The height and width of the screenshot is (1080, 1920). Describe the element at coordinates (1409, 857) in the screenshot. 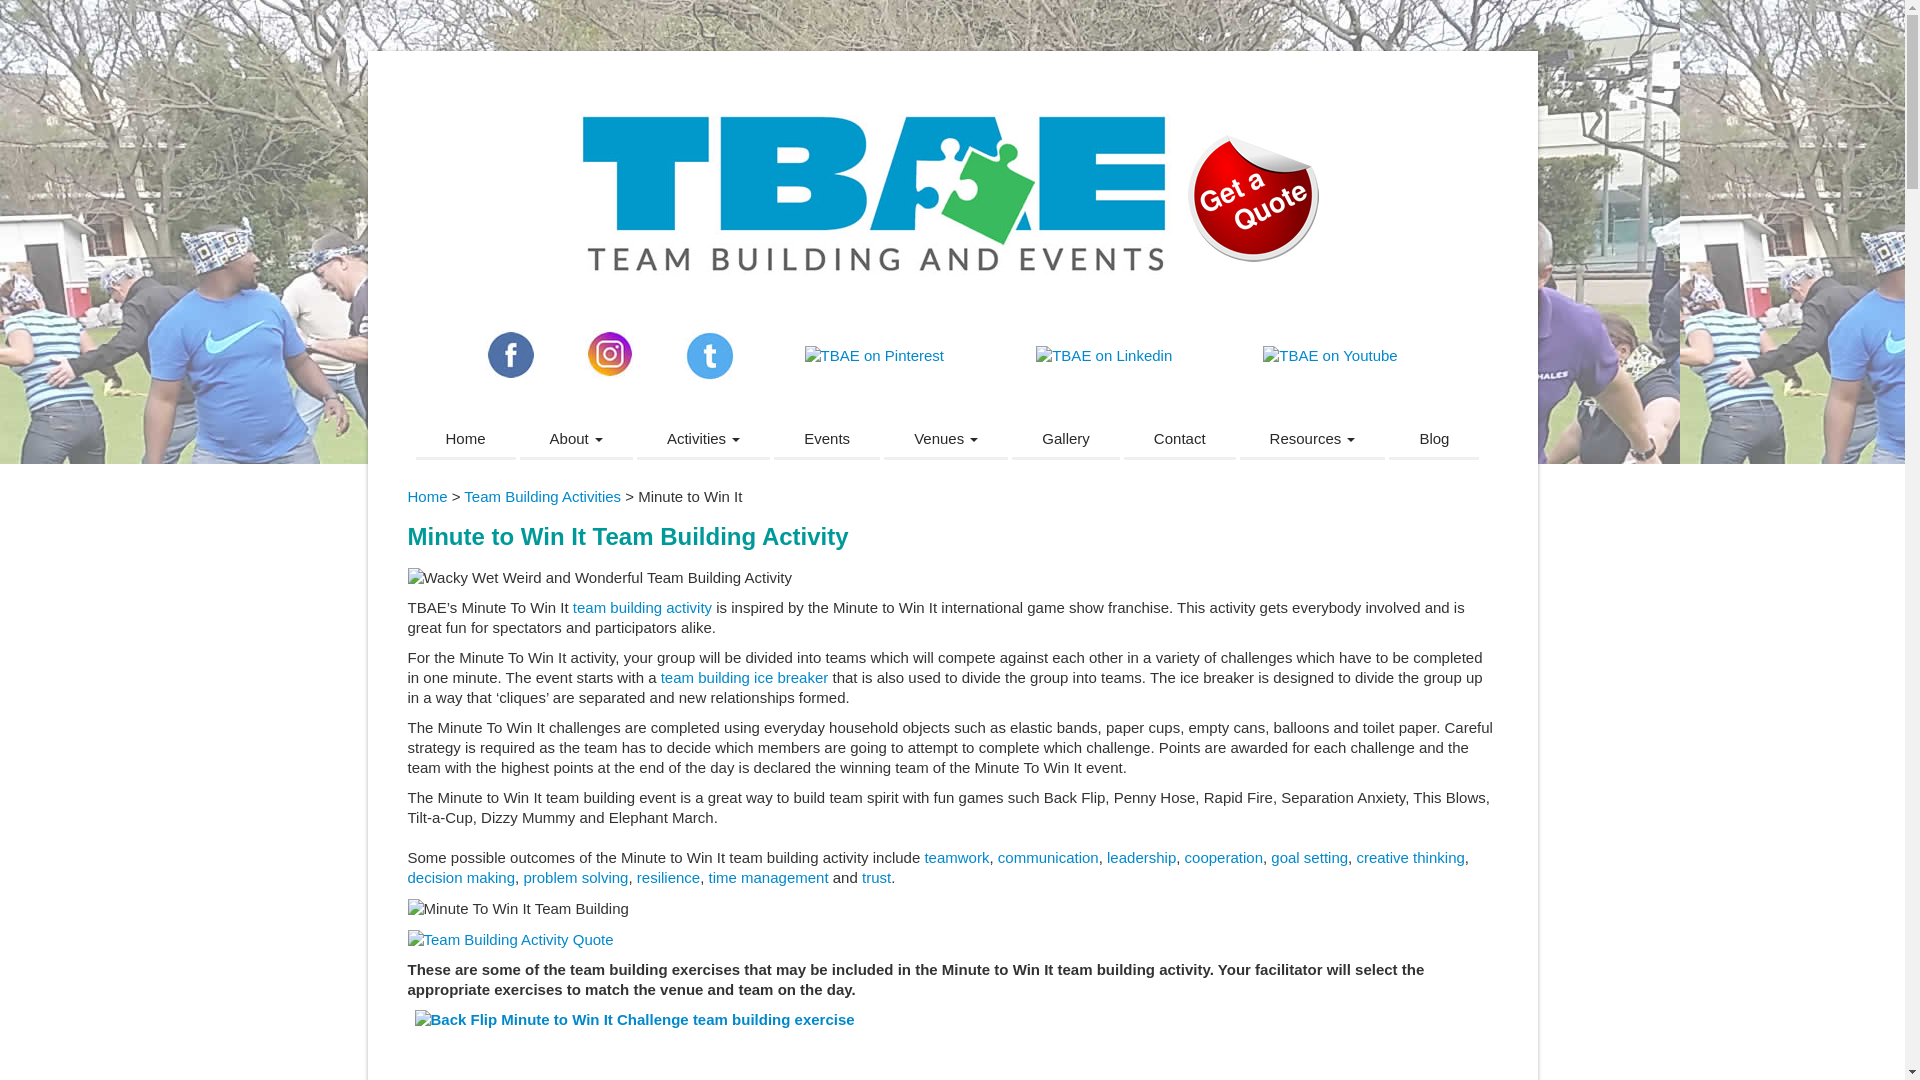

I see `Creative Thinking Outcome Based Team Building Activities` at that location.